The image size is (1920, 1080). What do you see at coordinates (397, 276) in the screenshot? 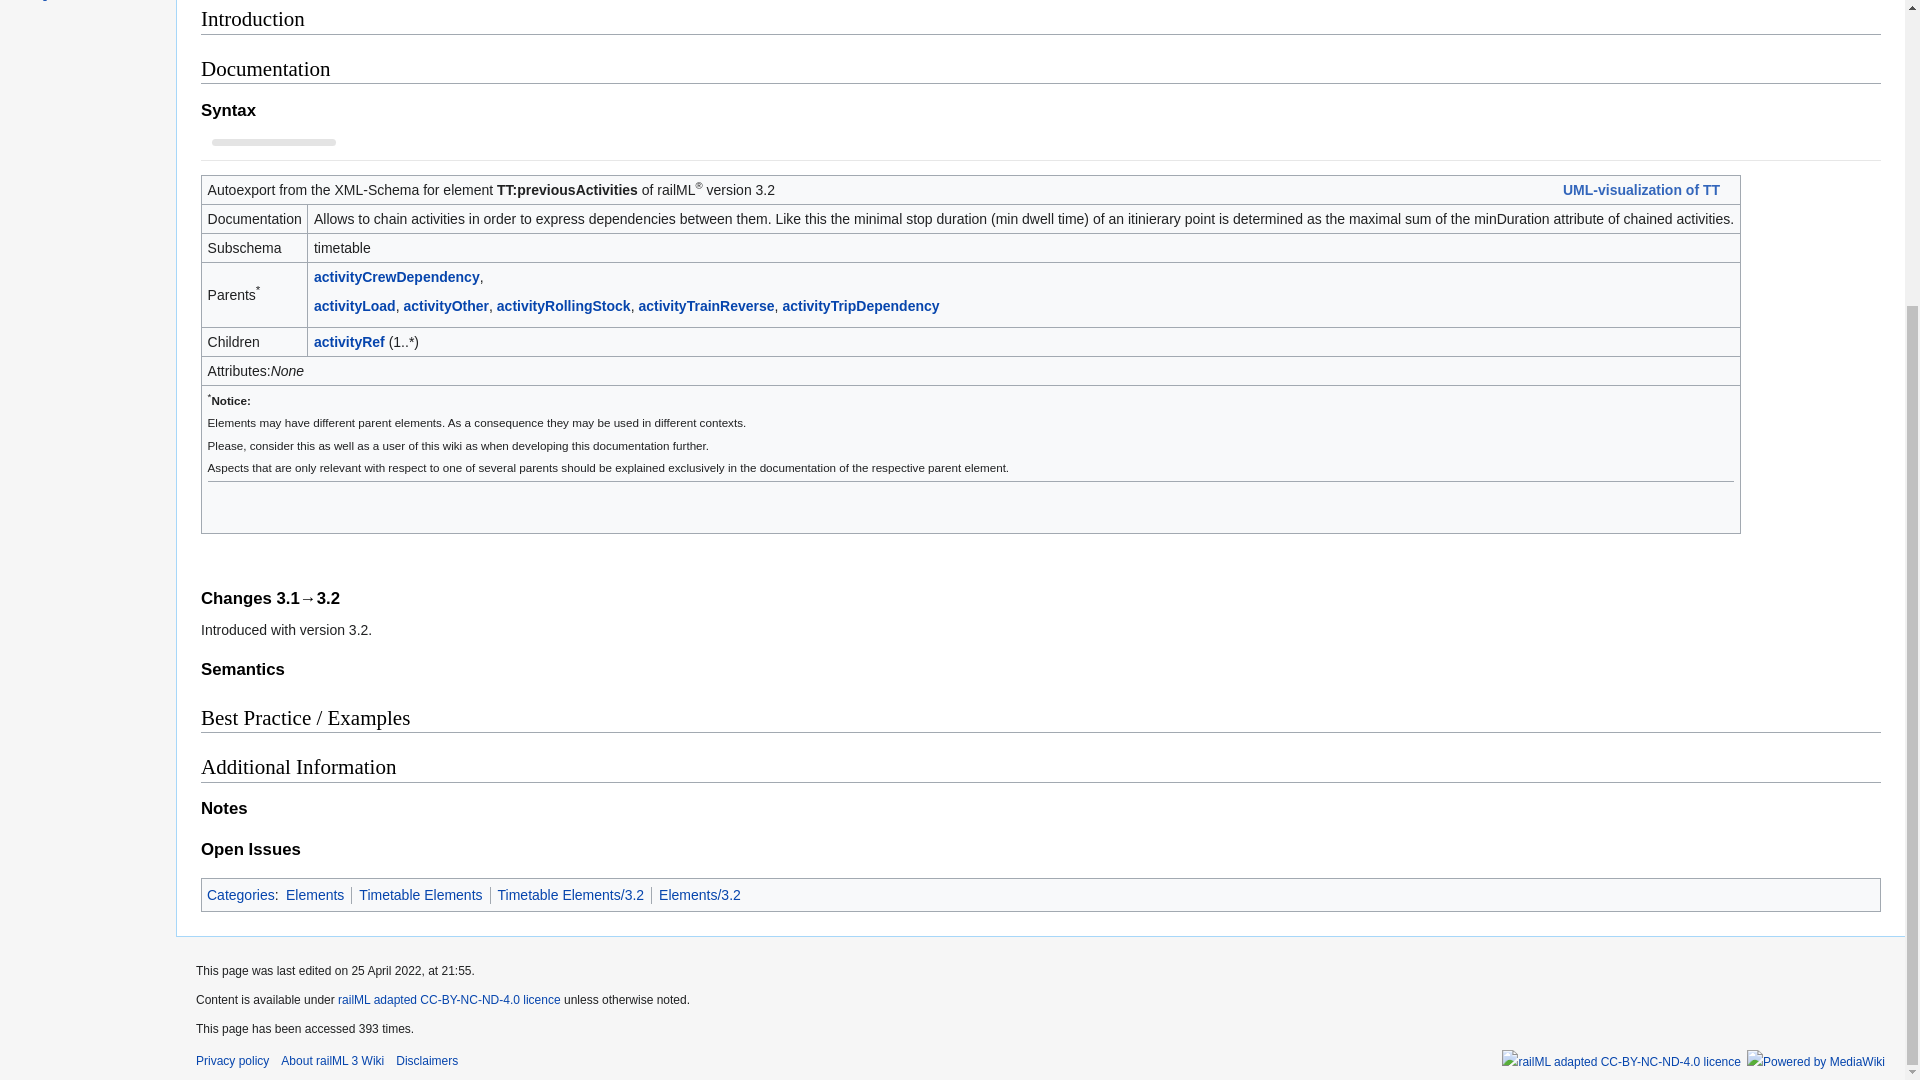
I see `activityCrewDependency` at bounding box center [397, 276].